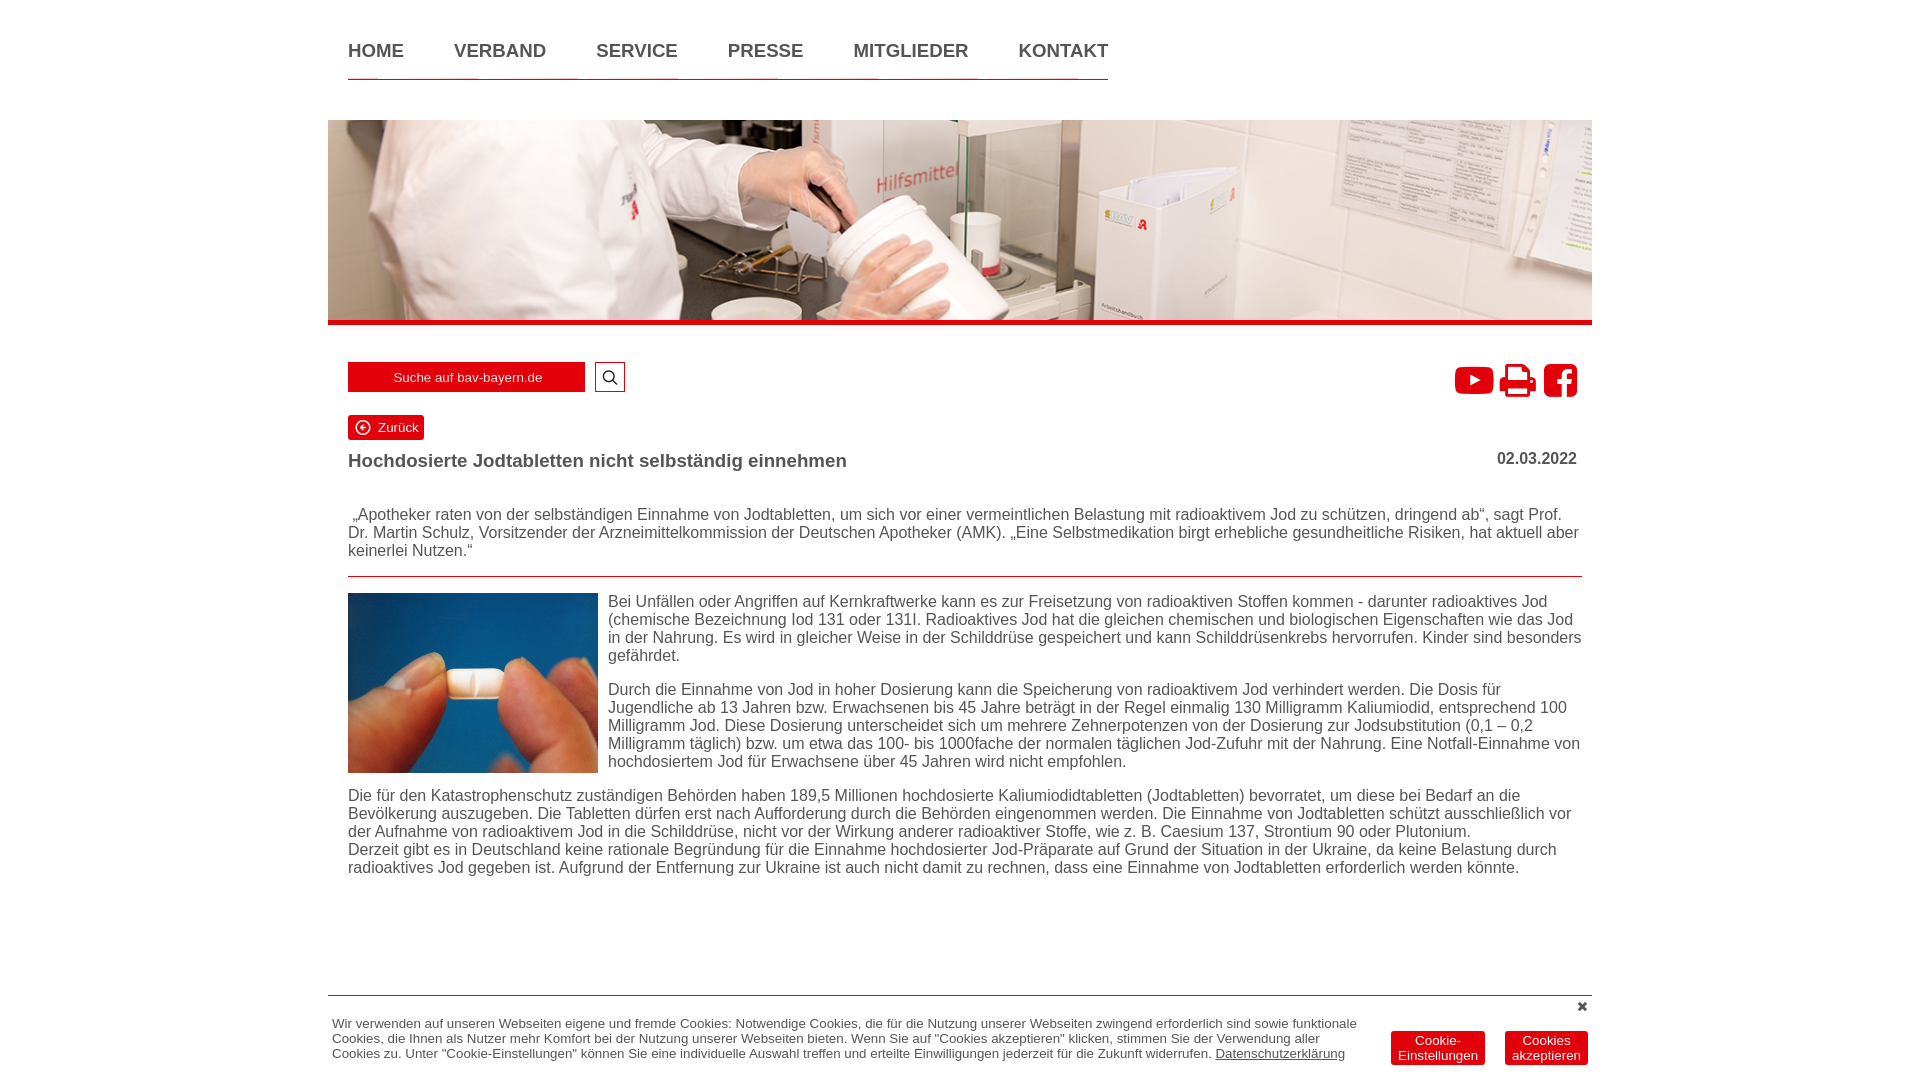 The image size is (1920, 1080). Describe the element at coordinates (1470, 377) in the screenshot. I see `Der Youtube Kanal des BAV` at that location.